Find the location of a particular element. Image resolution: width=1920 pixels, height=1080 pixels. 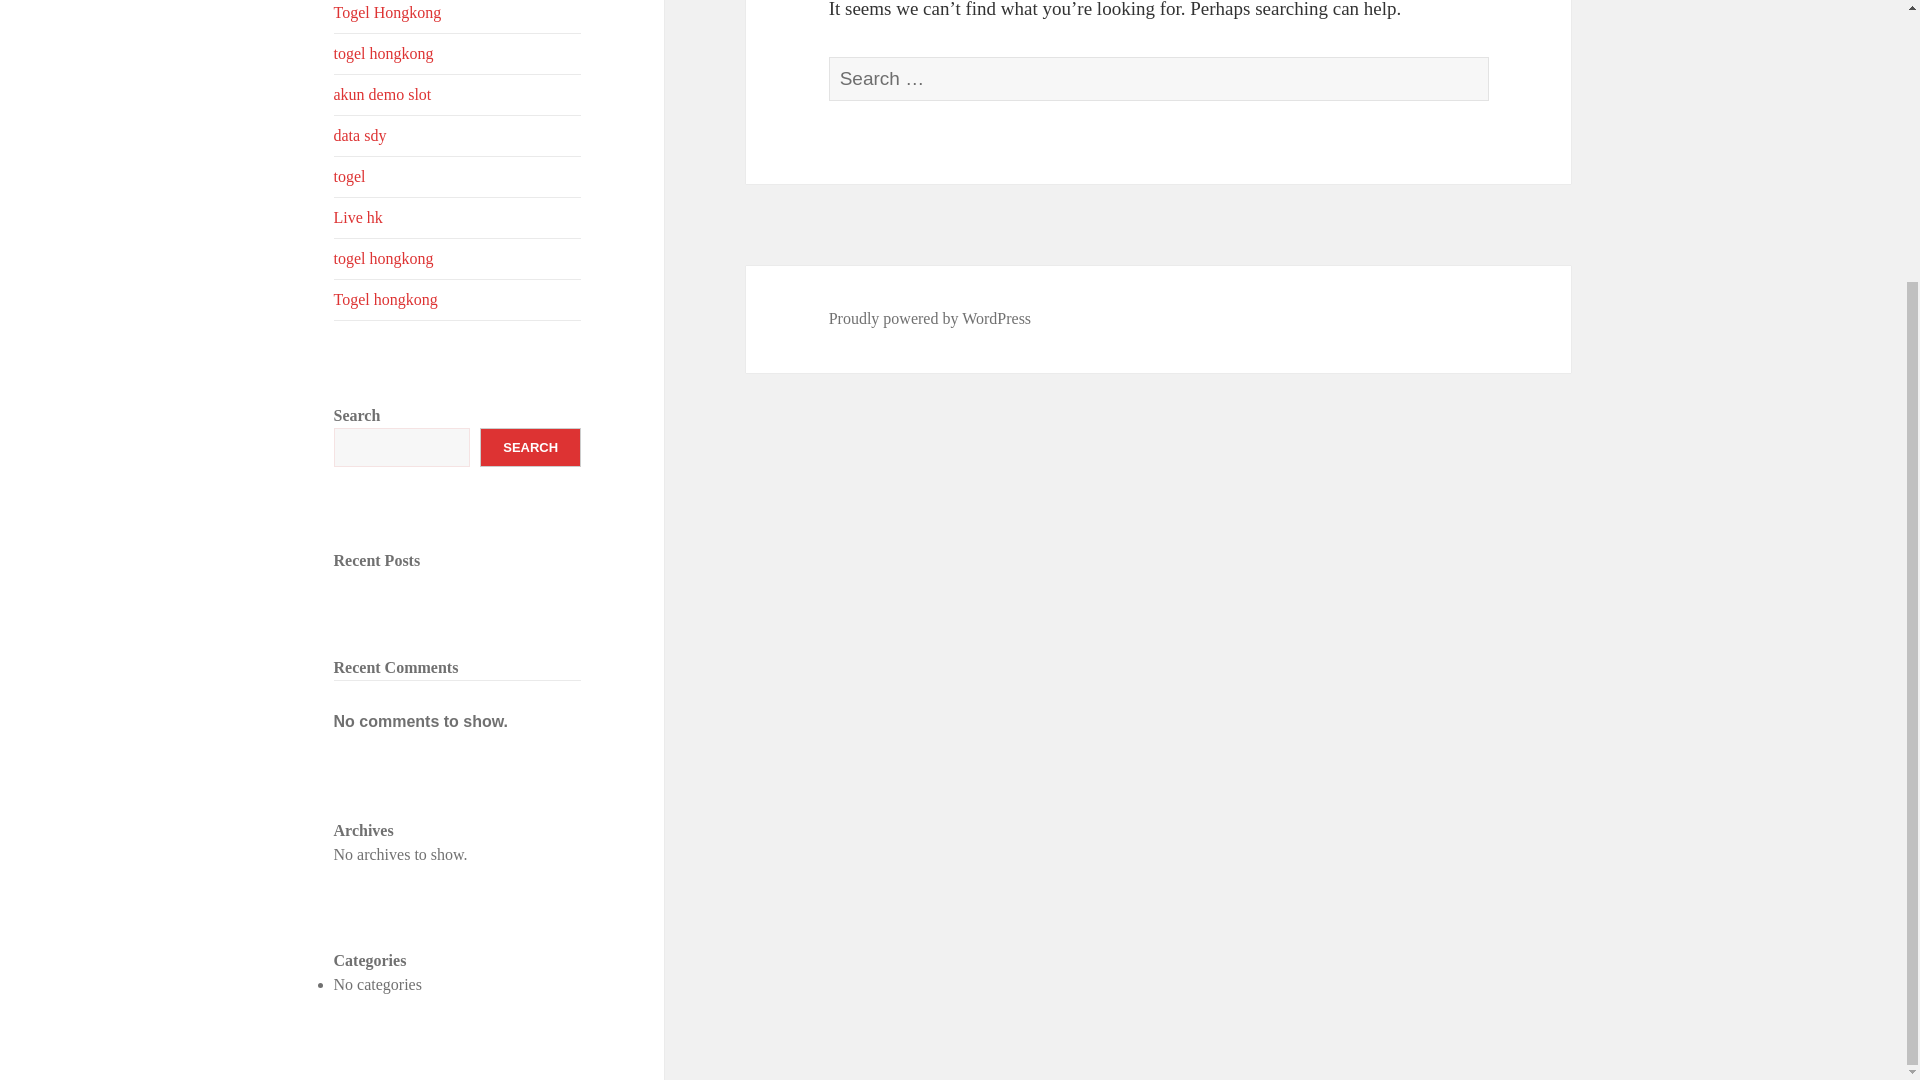

togel is located at coordinates (458, 176).